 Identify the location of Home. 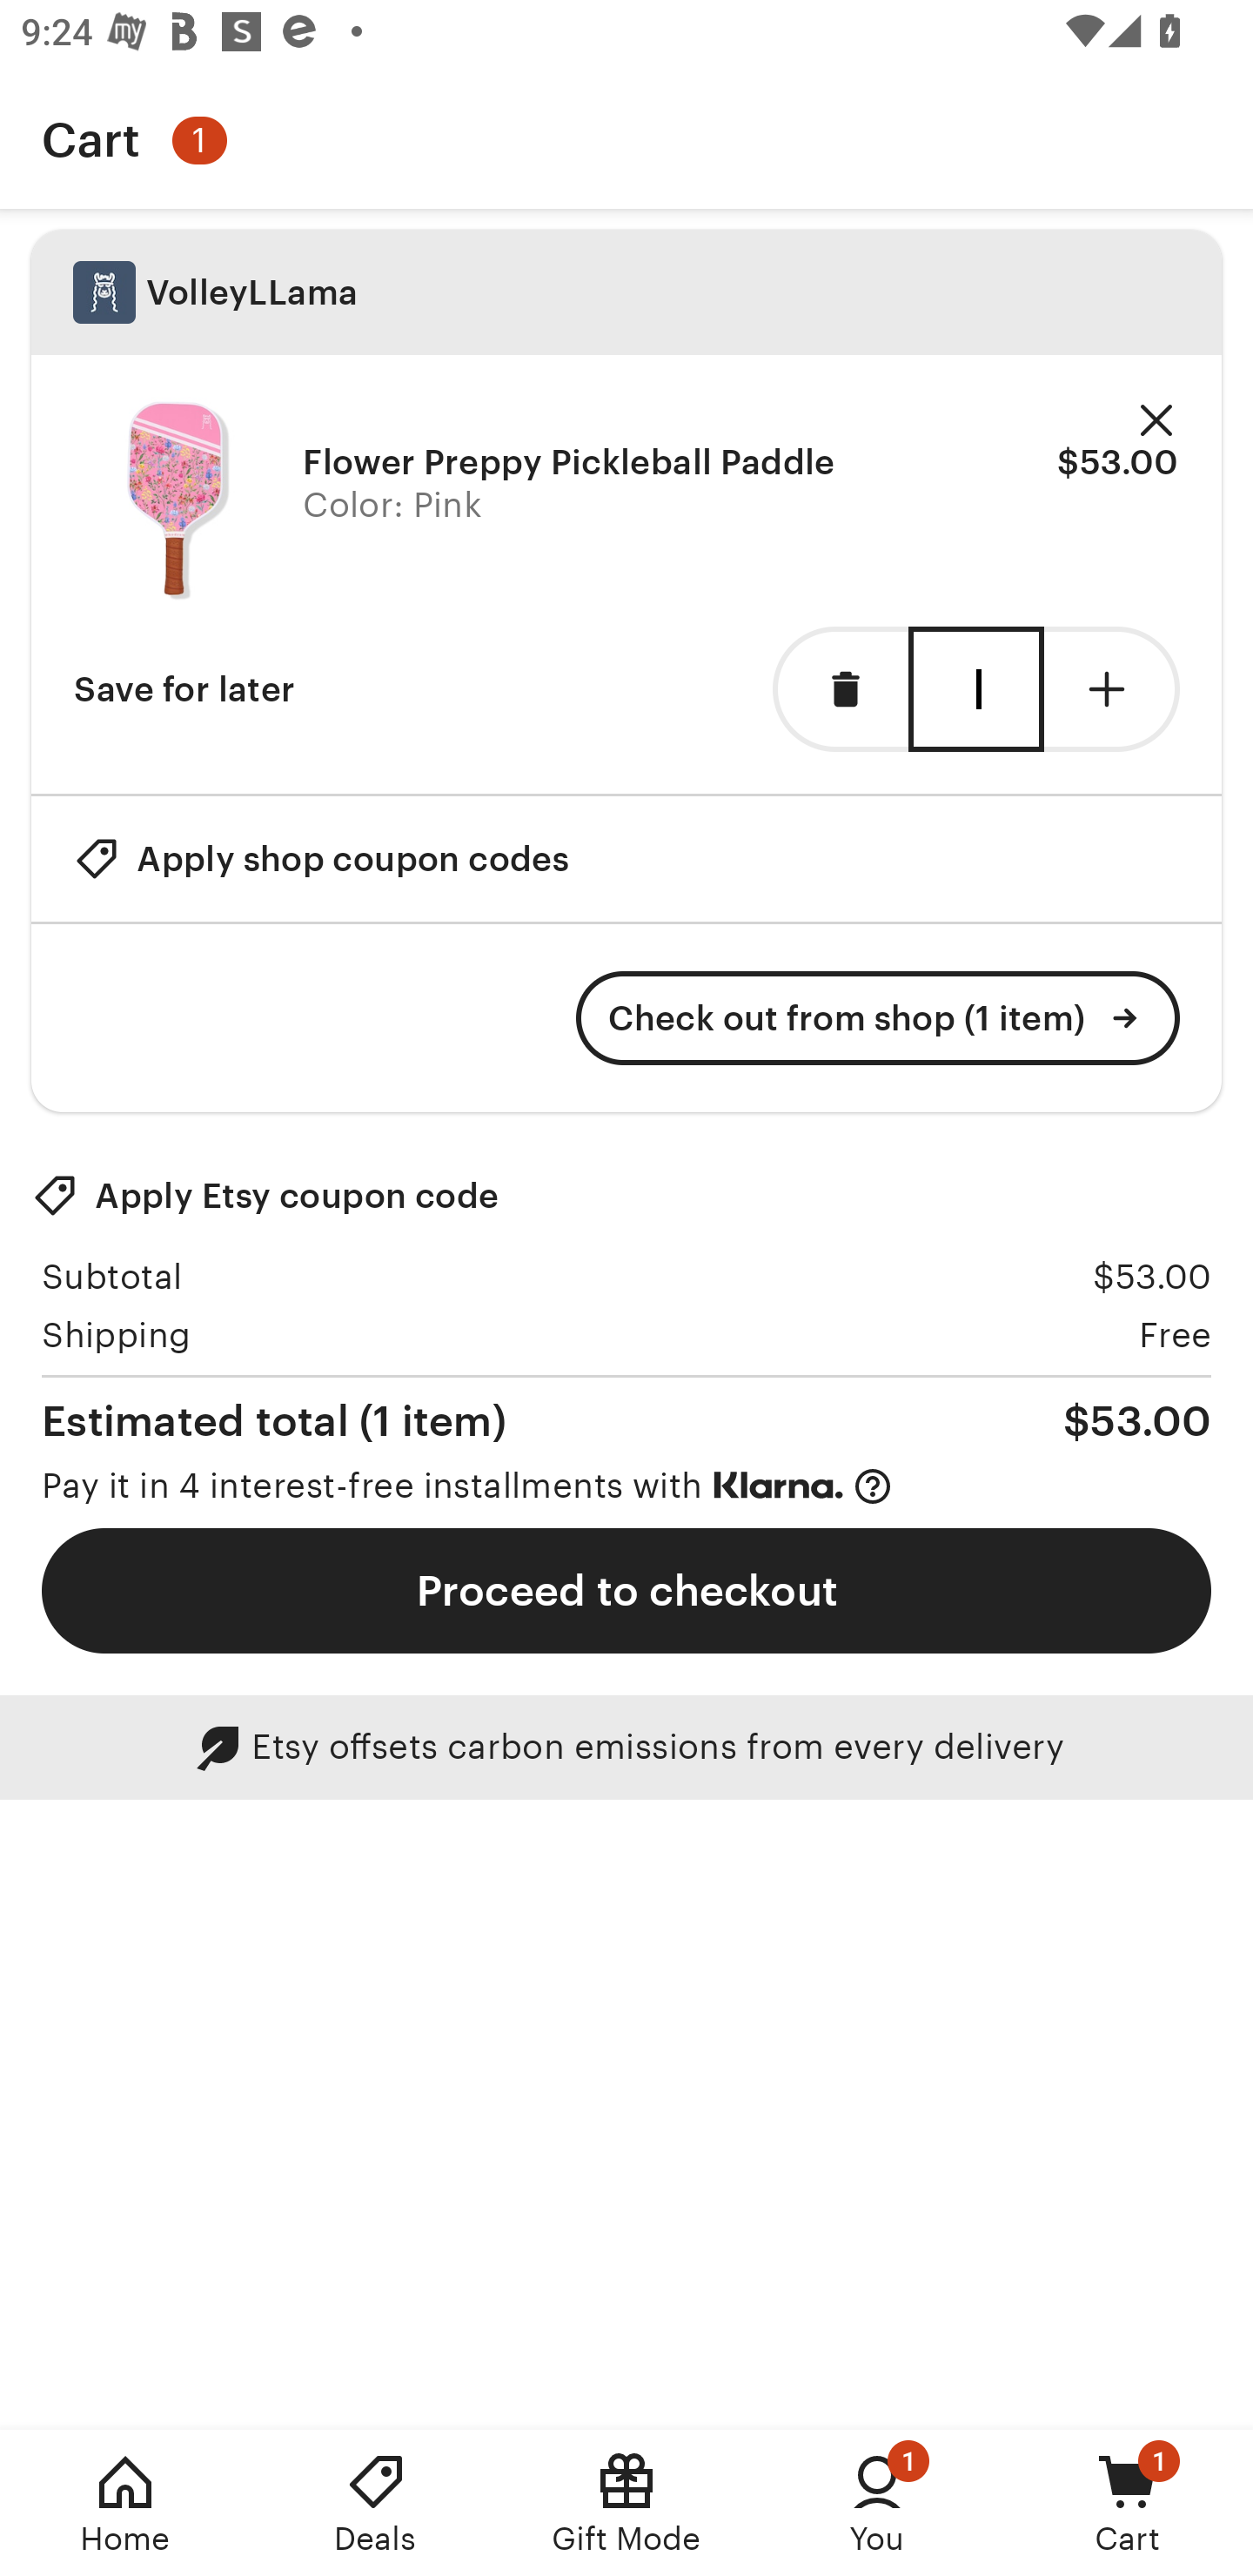
(125, 2503).